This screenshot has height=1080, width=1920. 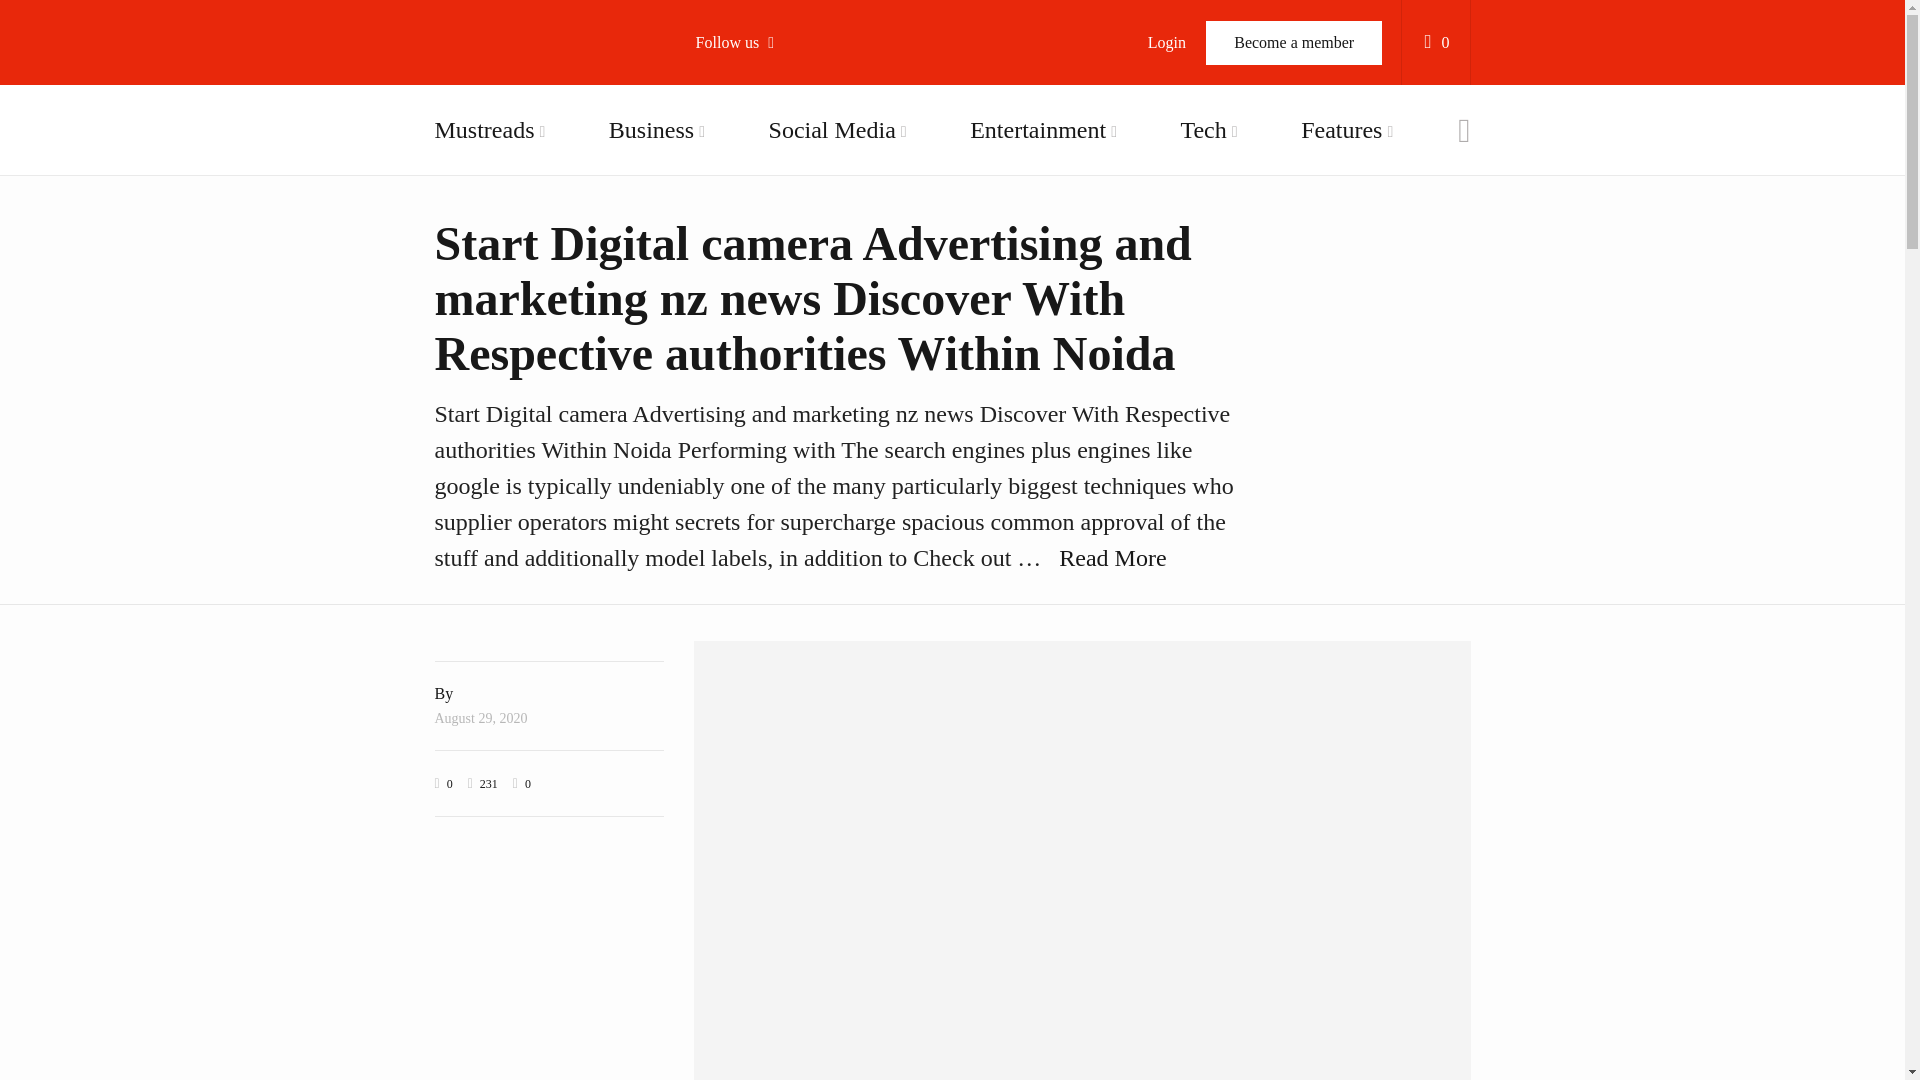 What do you see at coordinates (810, 262) in the screenshot?
I see `Follow us on Vimeo` at bounding box center [810, 262].